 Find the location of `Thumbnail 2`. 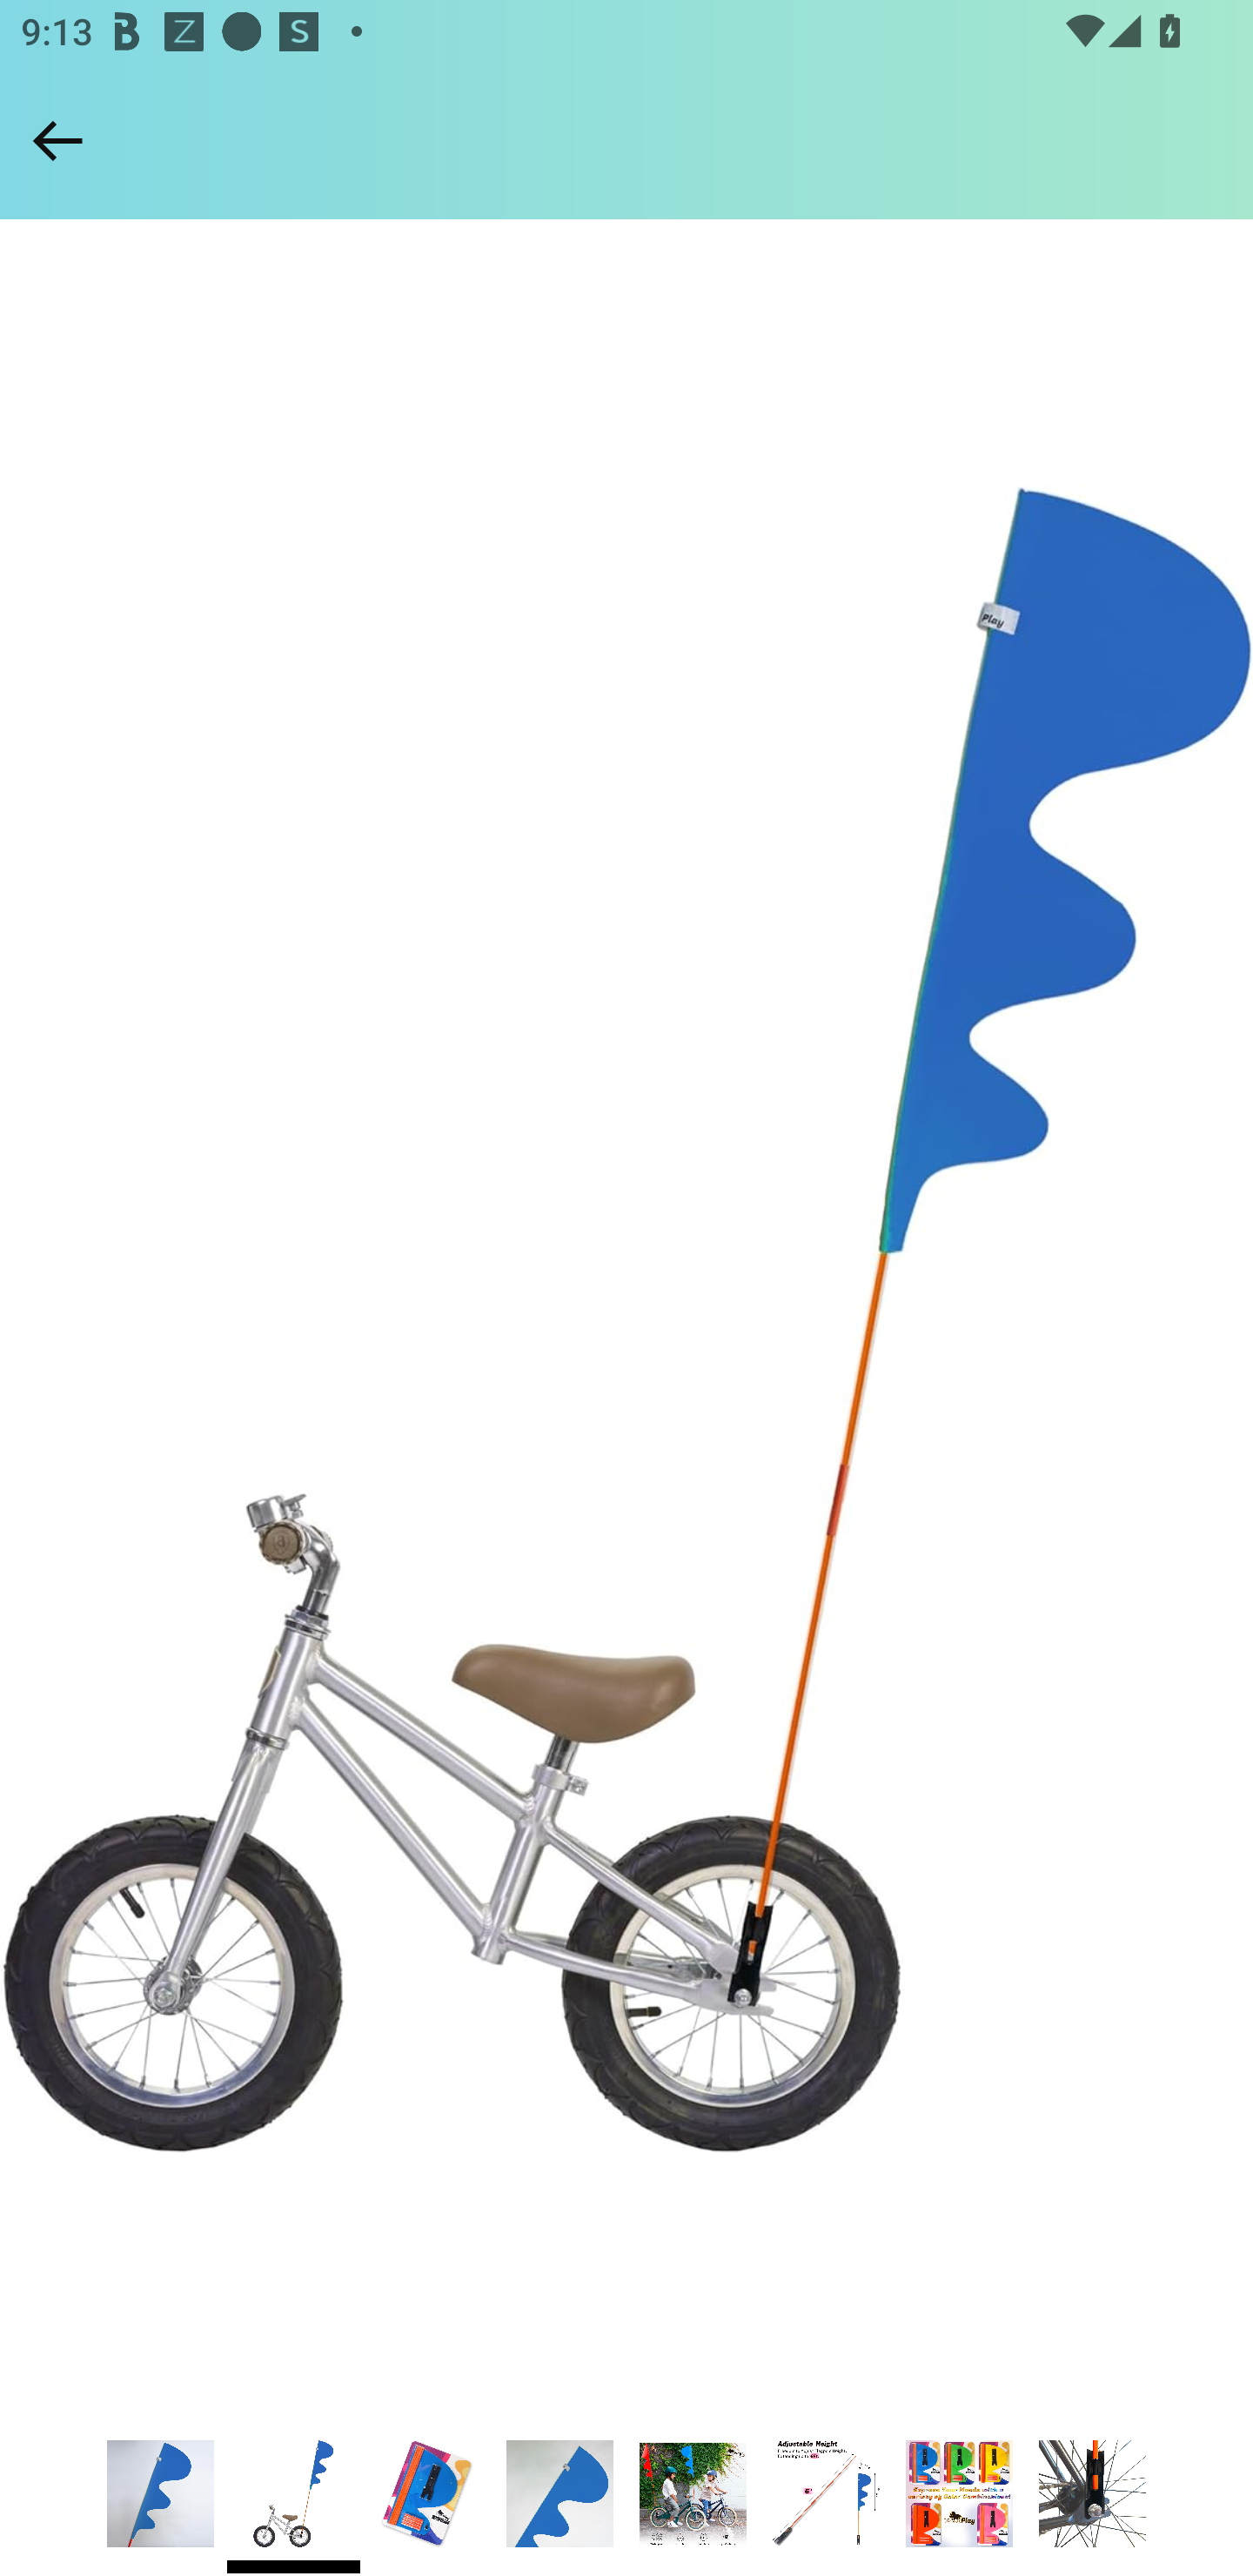

Thumbnail 2 is located at coordinates (293, 2493).